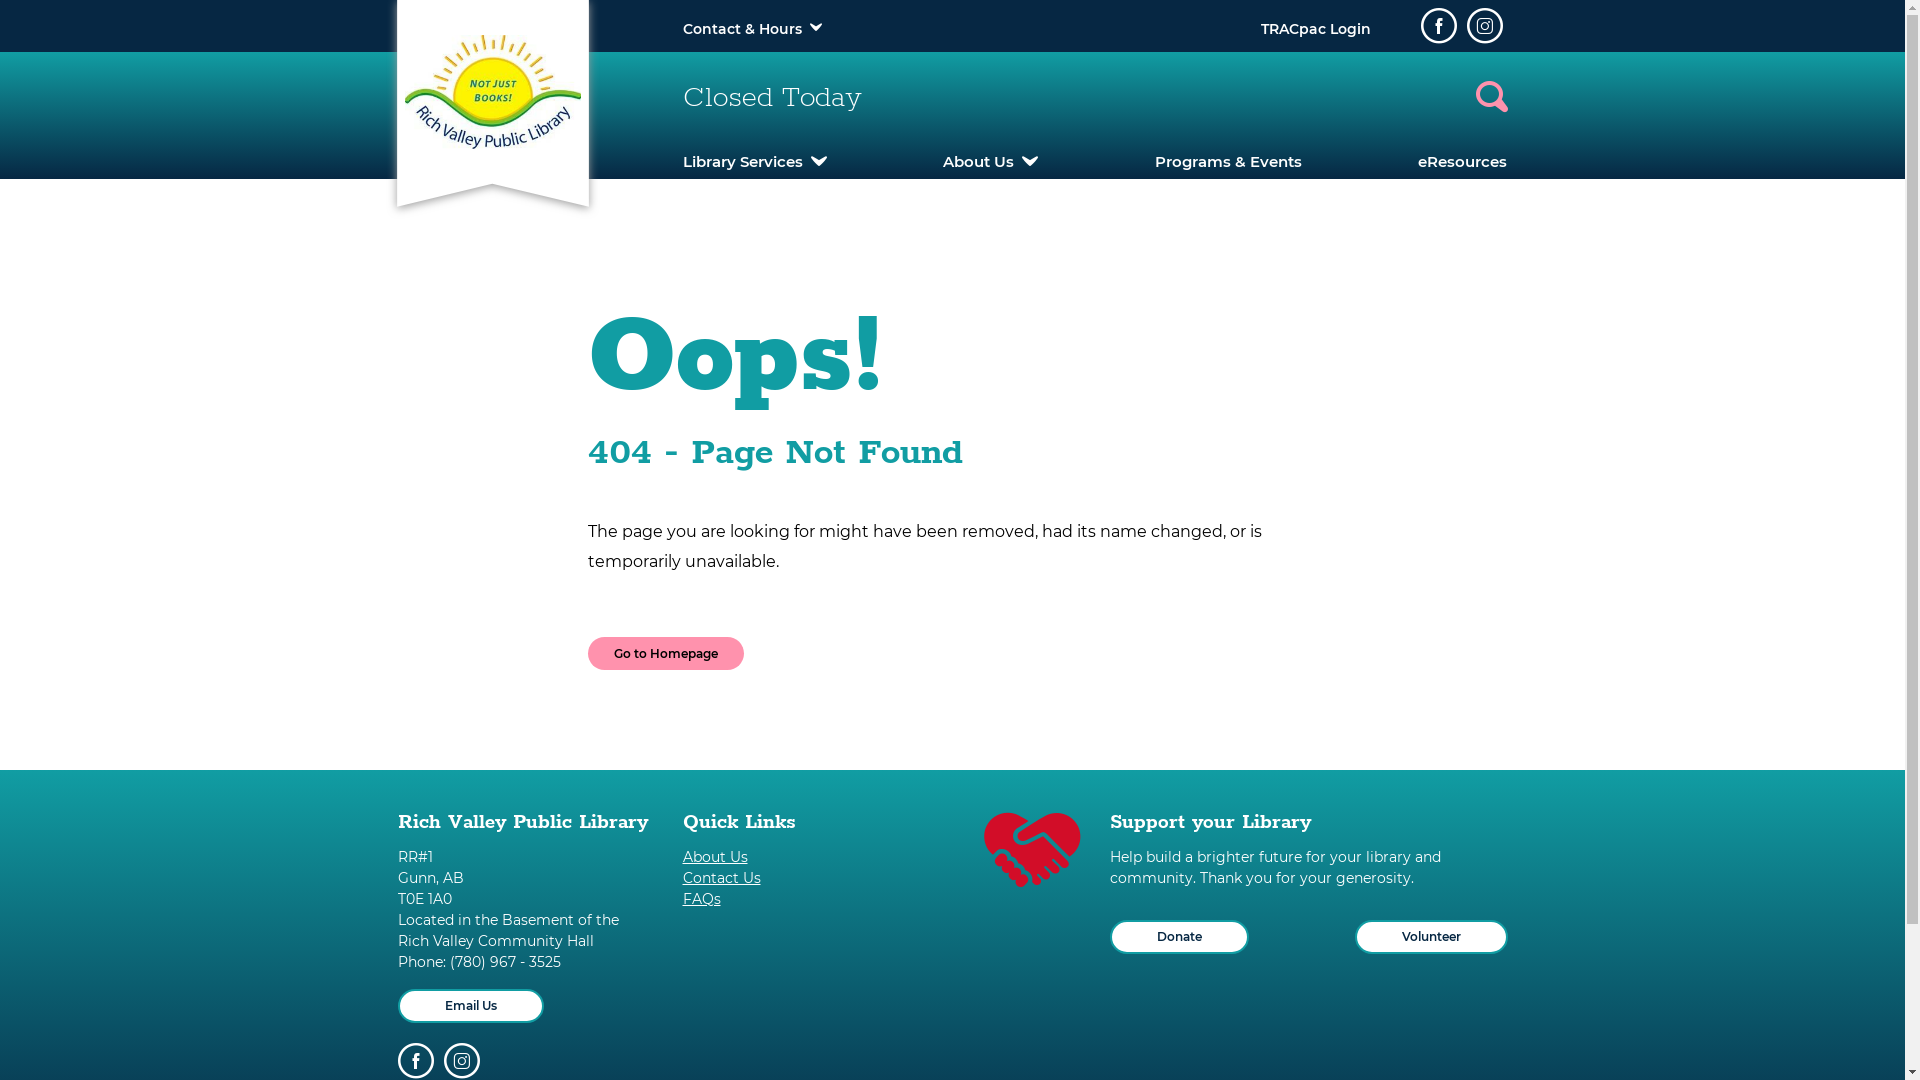  What do you see at coordinates (416, 1061) in the screenshot?
I see `Facebook` at bounding box center [416, 1061].